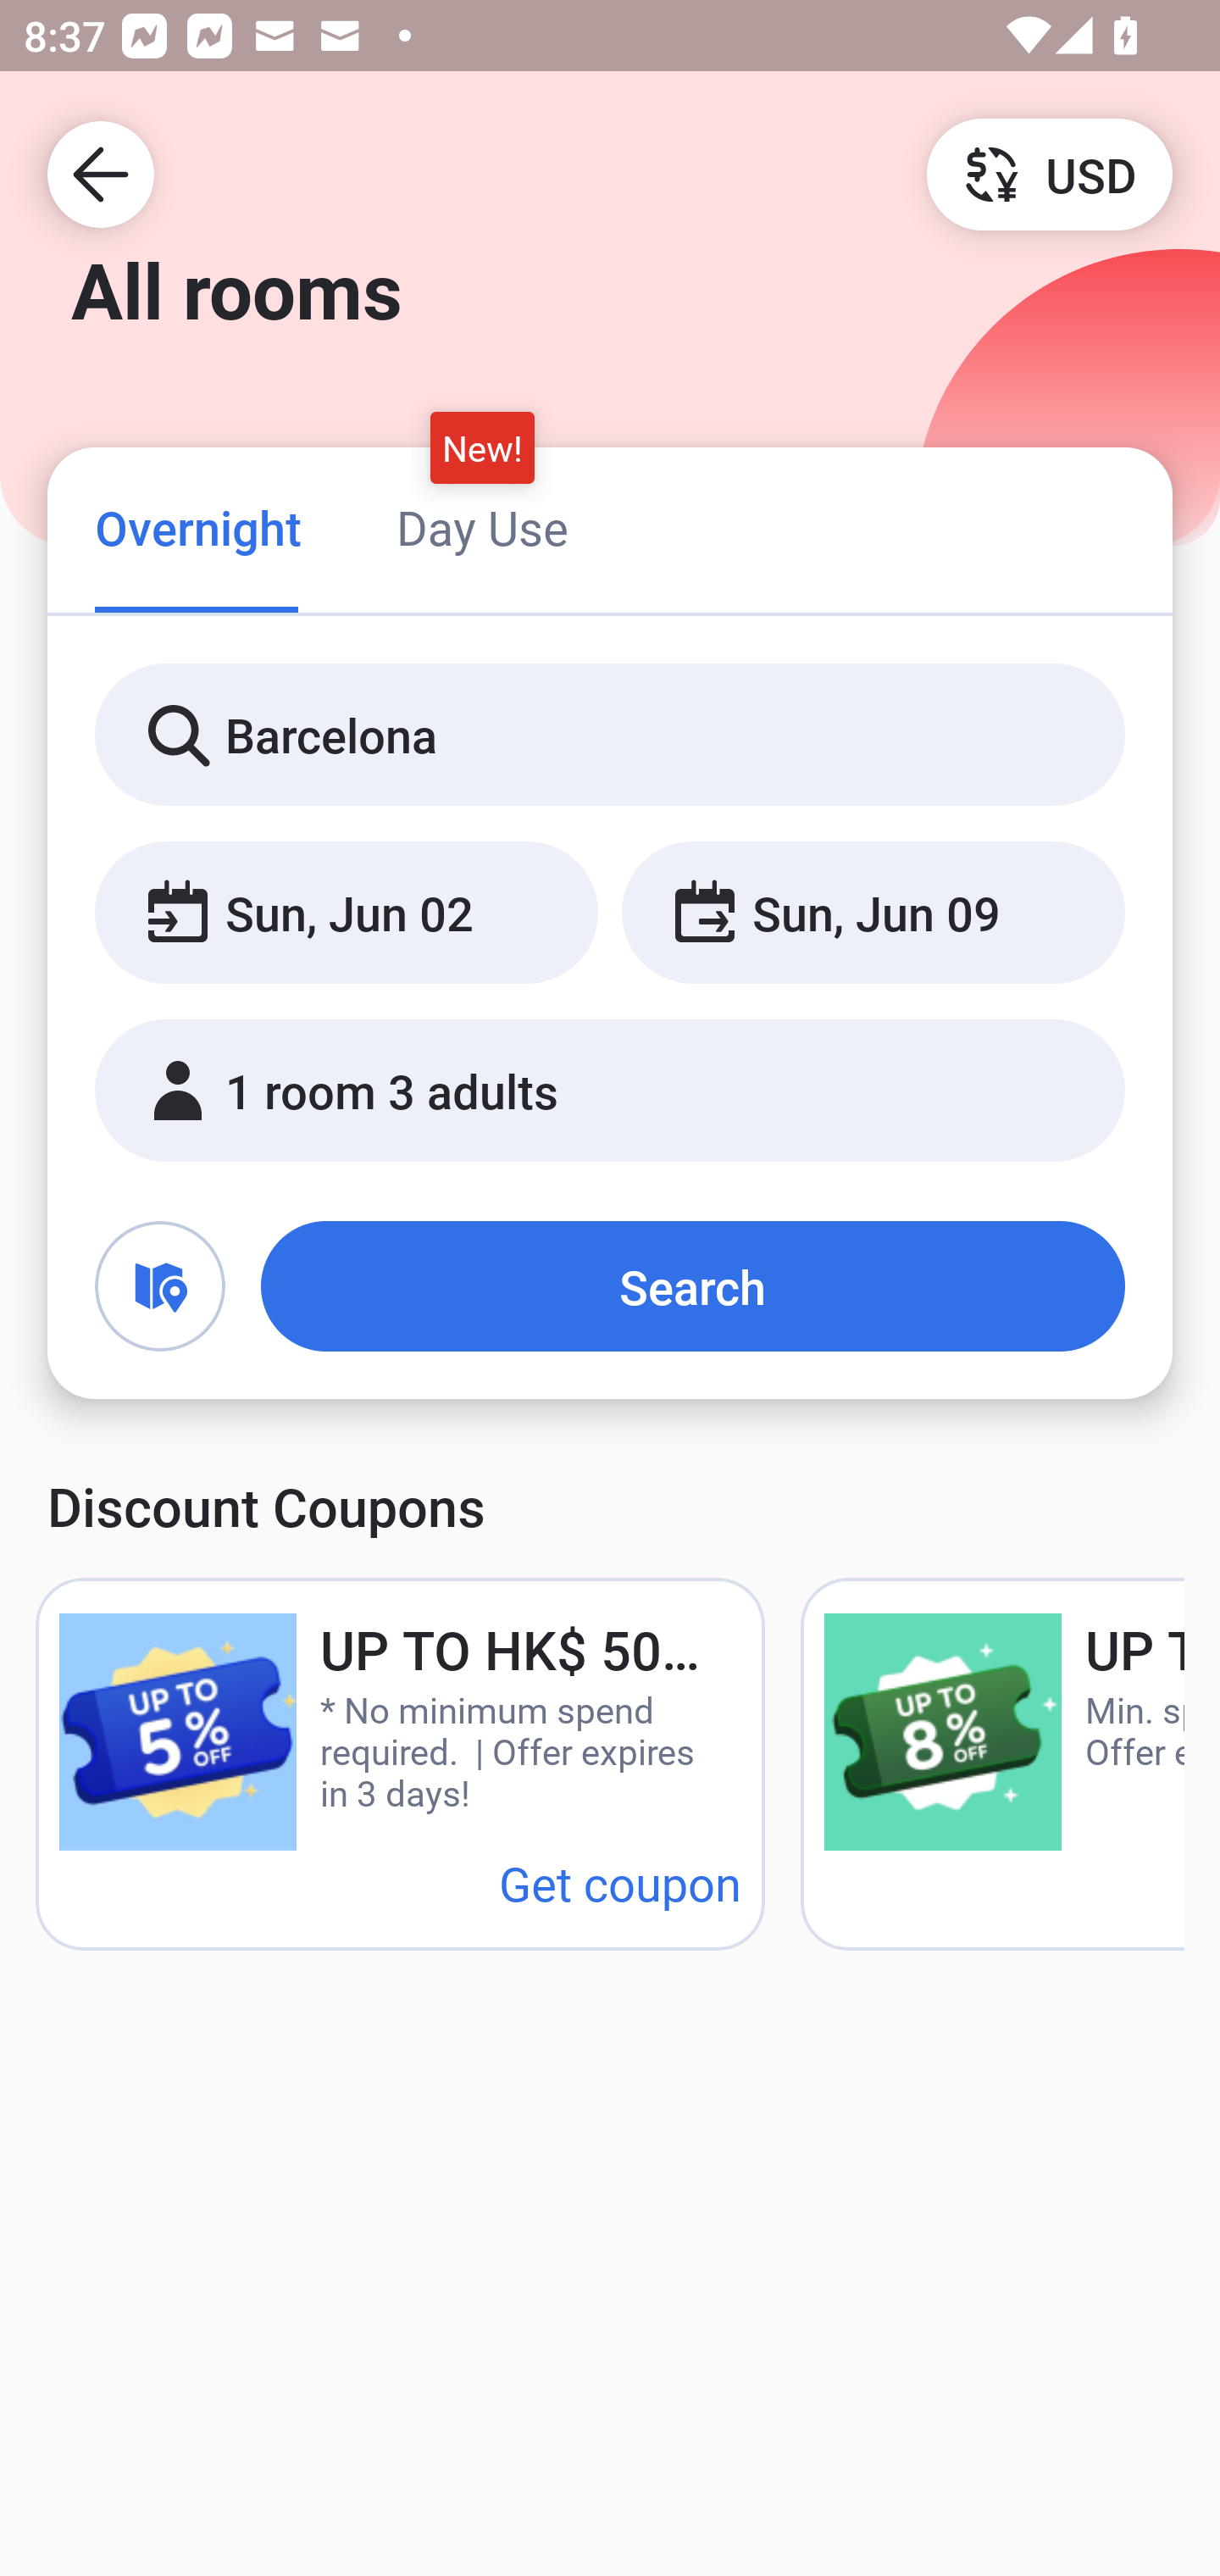 This screenshot has height=2576, width=1220. What do you see at coordinates (610, 736) in the screenshot?
I see `Barcelona` at bounding box center [610, 736].